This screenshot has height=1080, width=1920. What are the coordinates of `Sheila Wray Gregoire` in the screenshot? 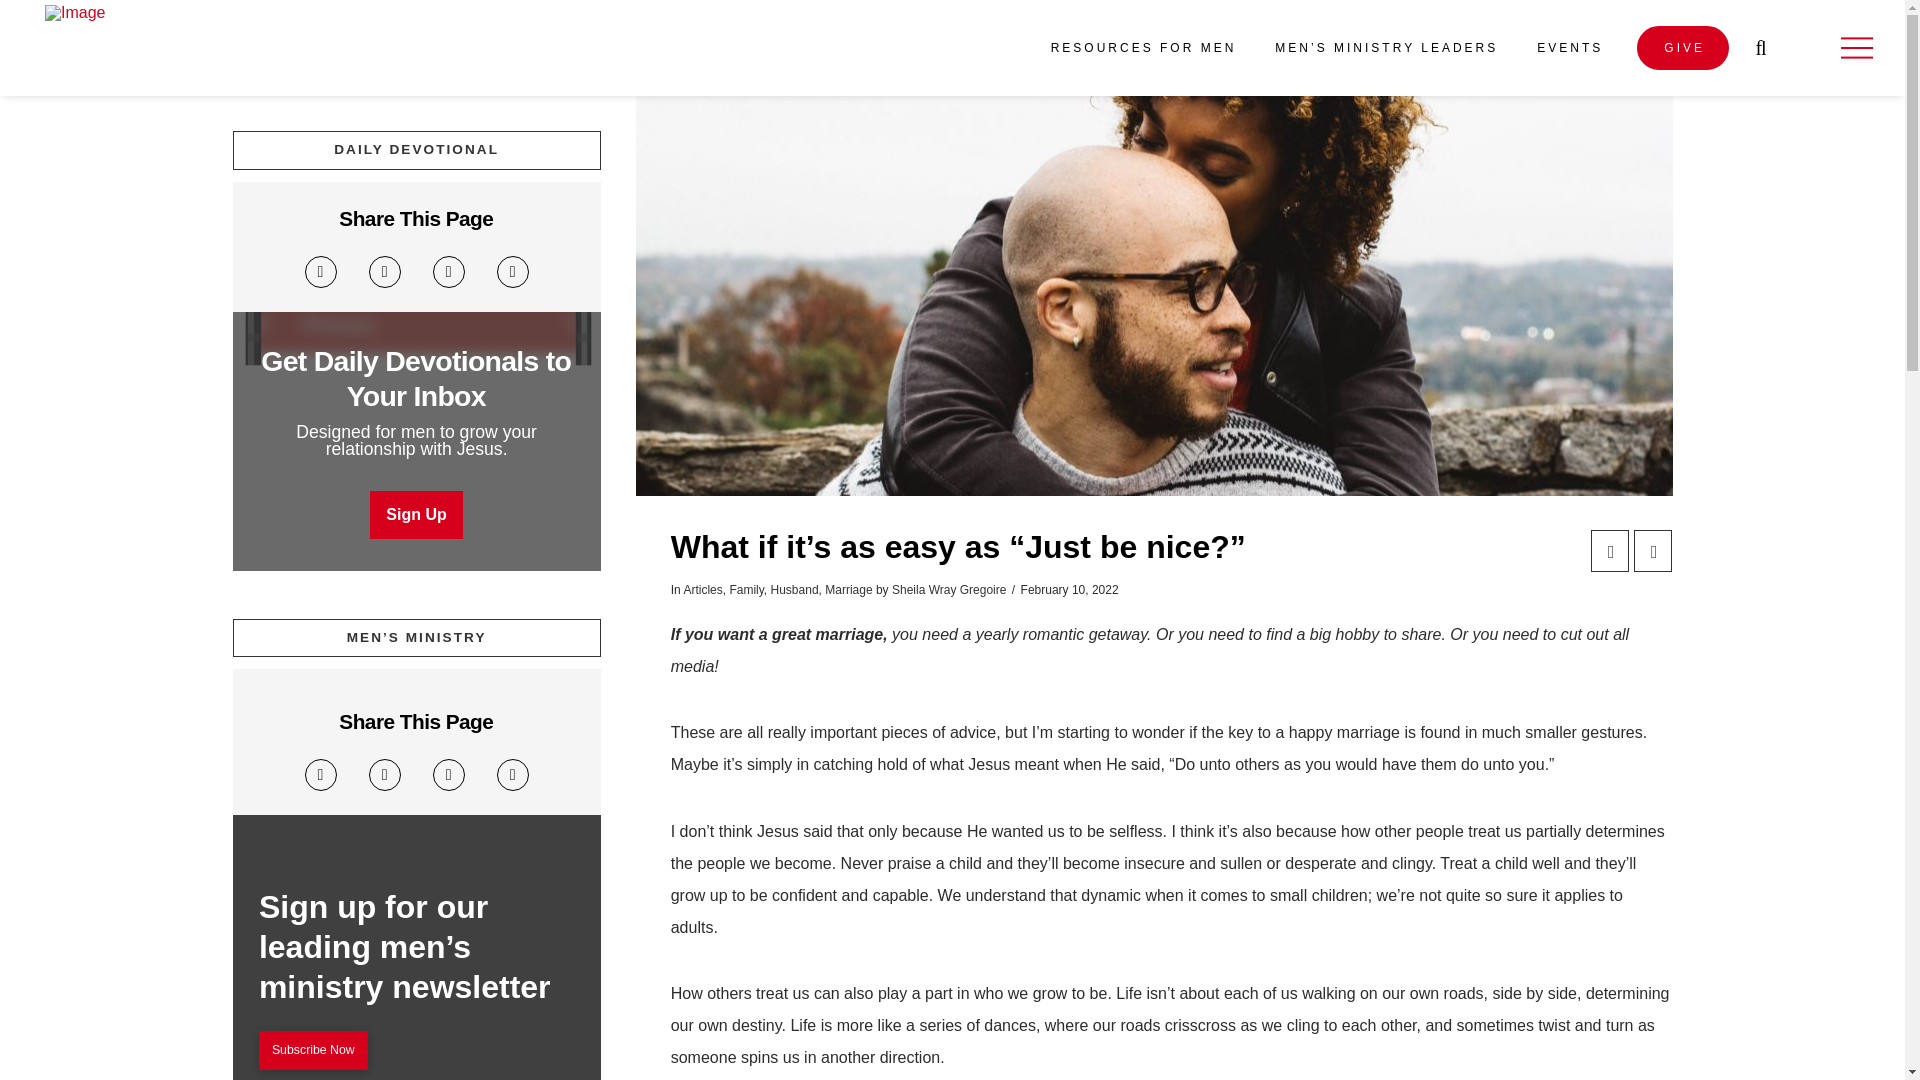 It's located at (949, 590).